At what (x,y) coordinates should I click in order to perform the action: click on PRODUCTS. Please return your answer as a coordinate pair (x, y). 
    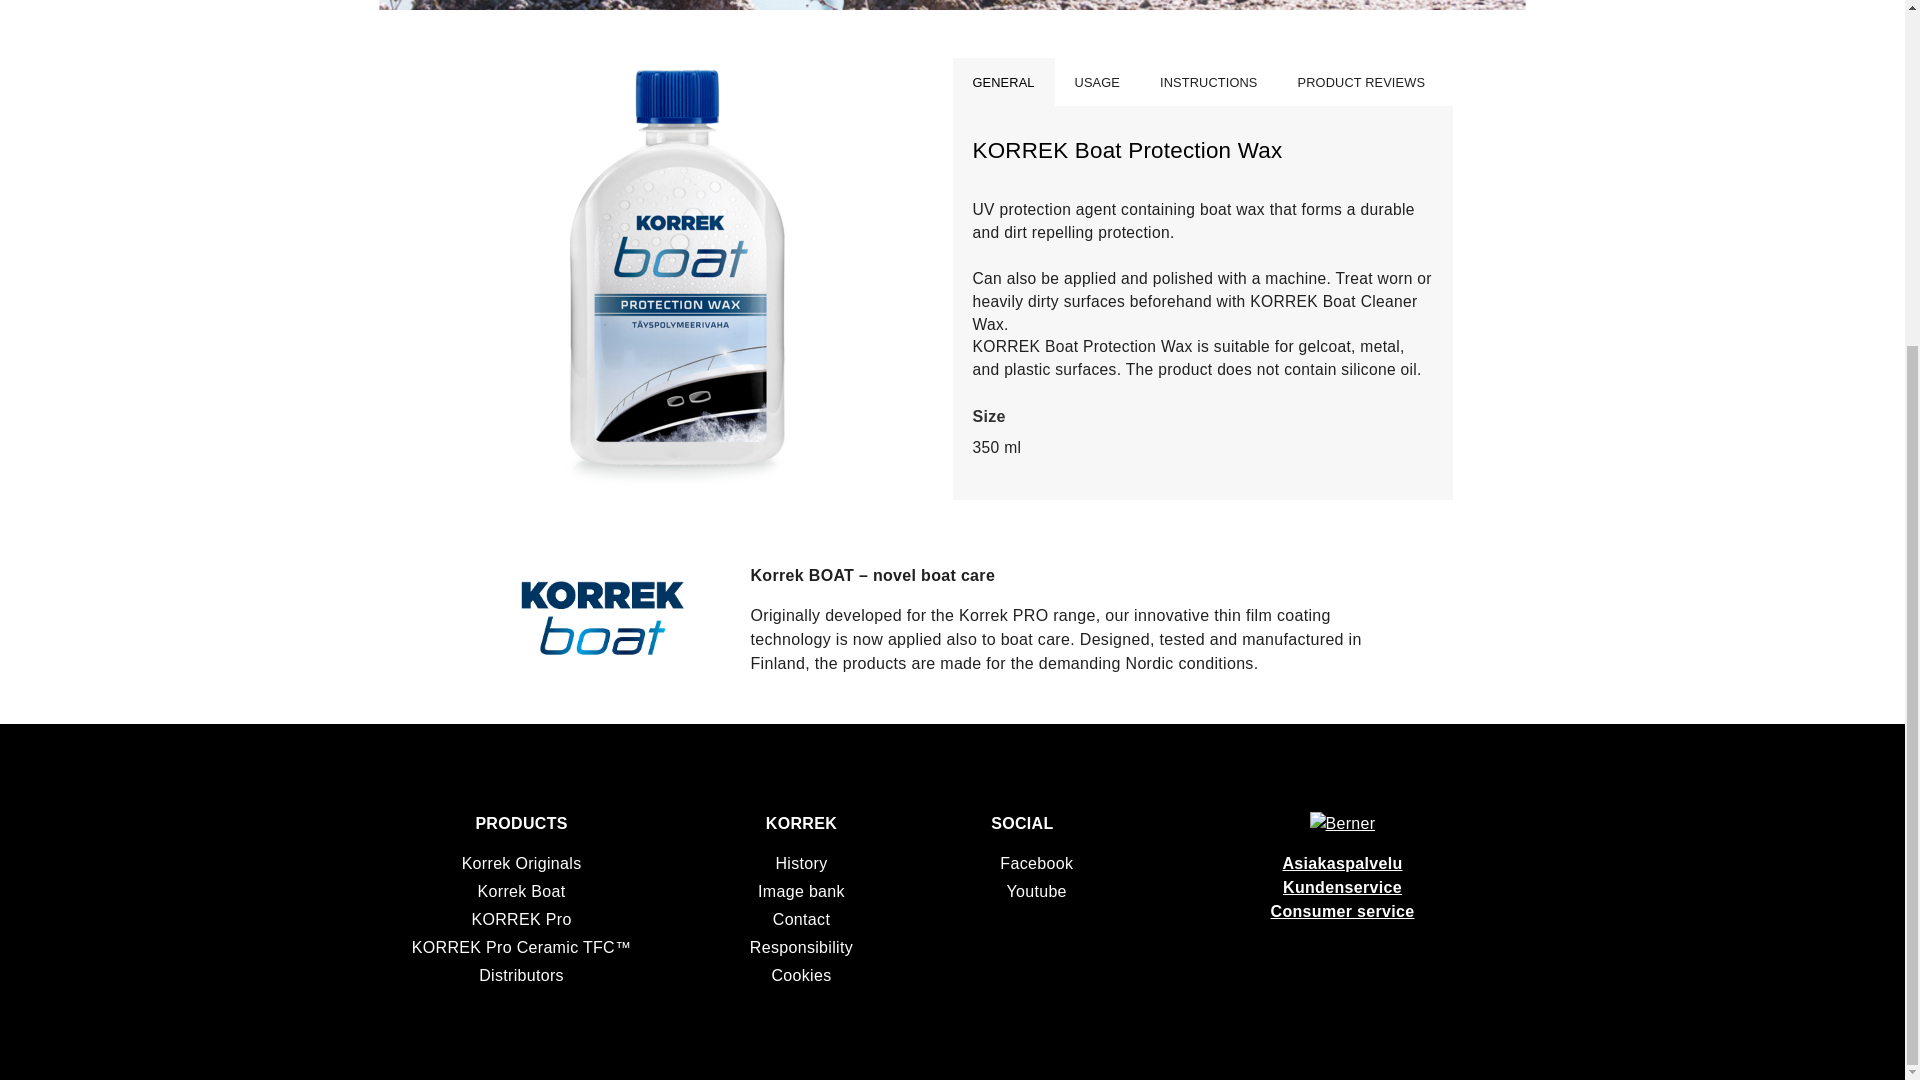
    Looking at the image, I should click on (520, 824).